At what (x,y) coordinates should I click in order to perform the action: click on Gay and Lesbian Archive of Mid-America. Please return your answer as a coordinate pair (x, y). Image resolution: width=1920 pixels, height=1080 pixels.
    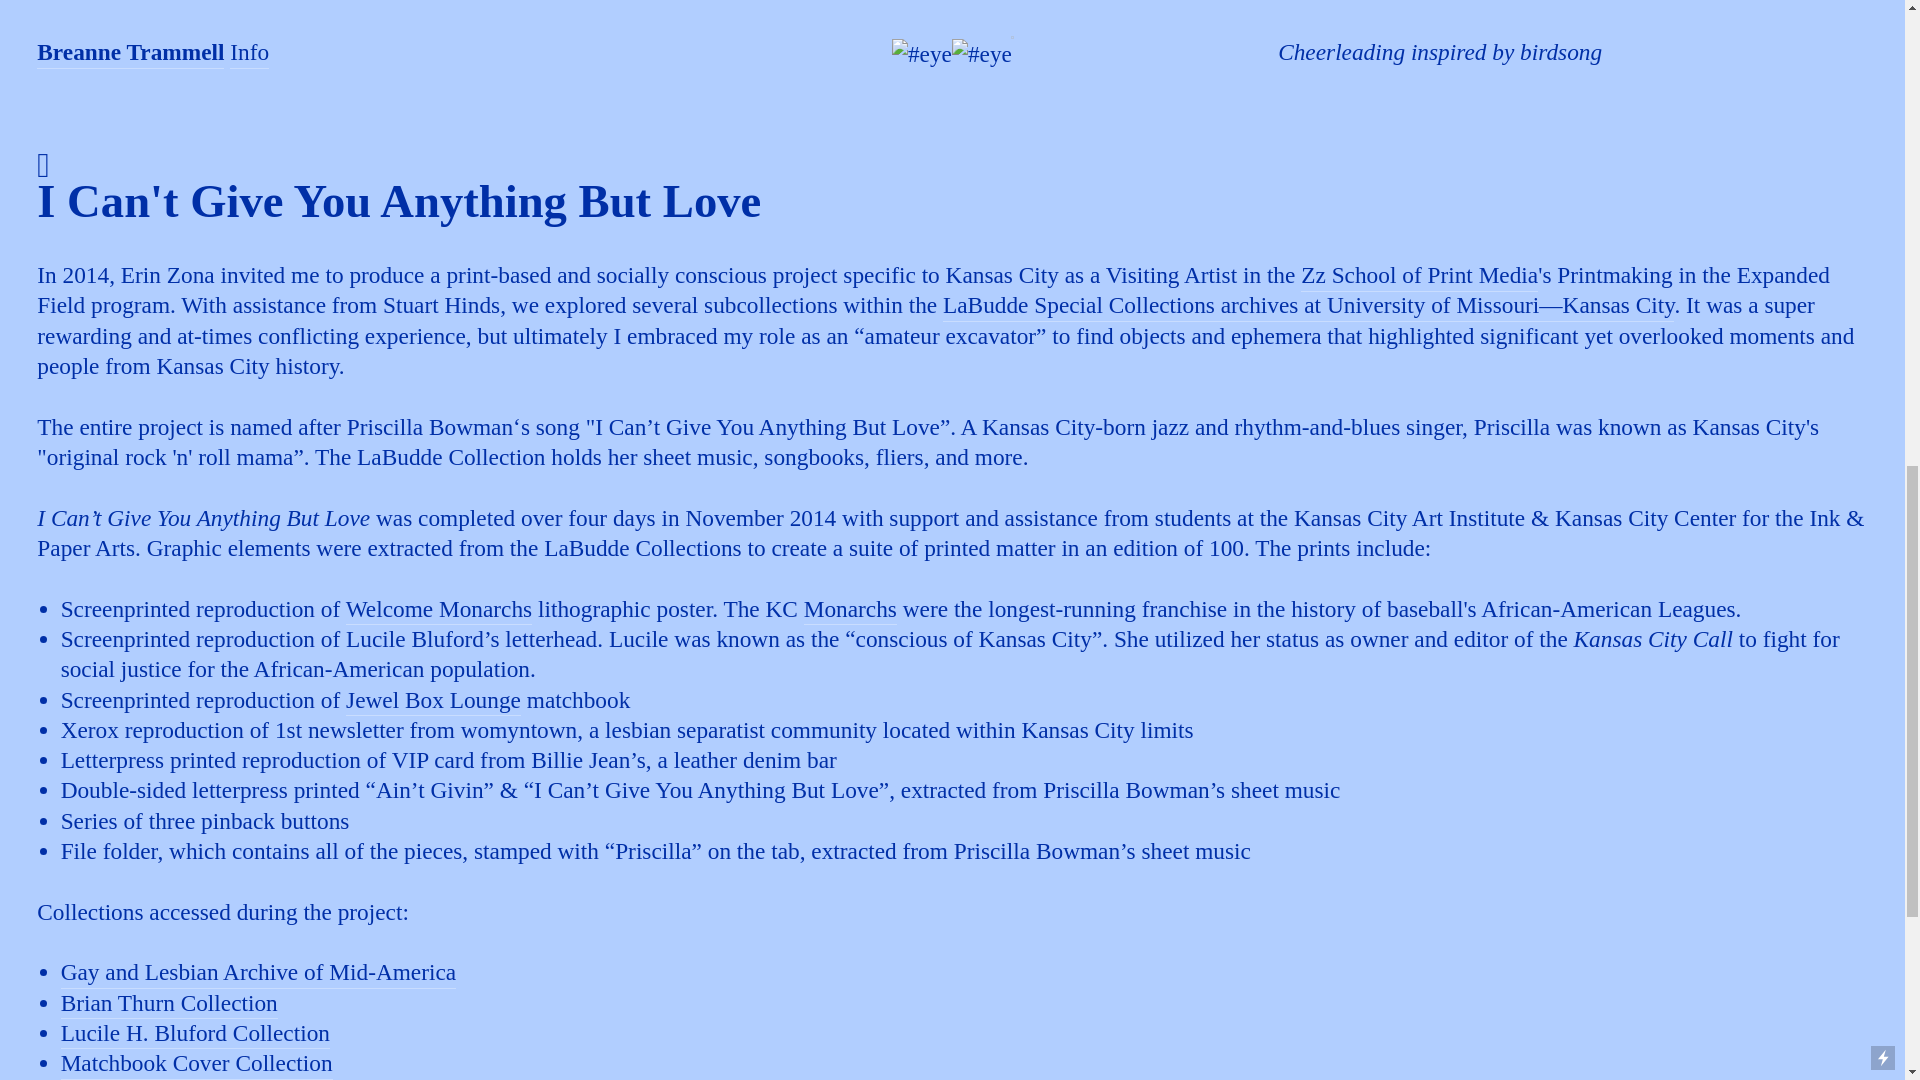
    Looking at the image, I should click on (258, 974).